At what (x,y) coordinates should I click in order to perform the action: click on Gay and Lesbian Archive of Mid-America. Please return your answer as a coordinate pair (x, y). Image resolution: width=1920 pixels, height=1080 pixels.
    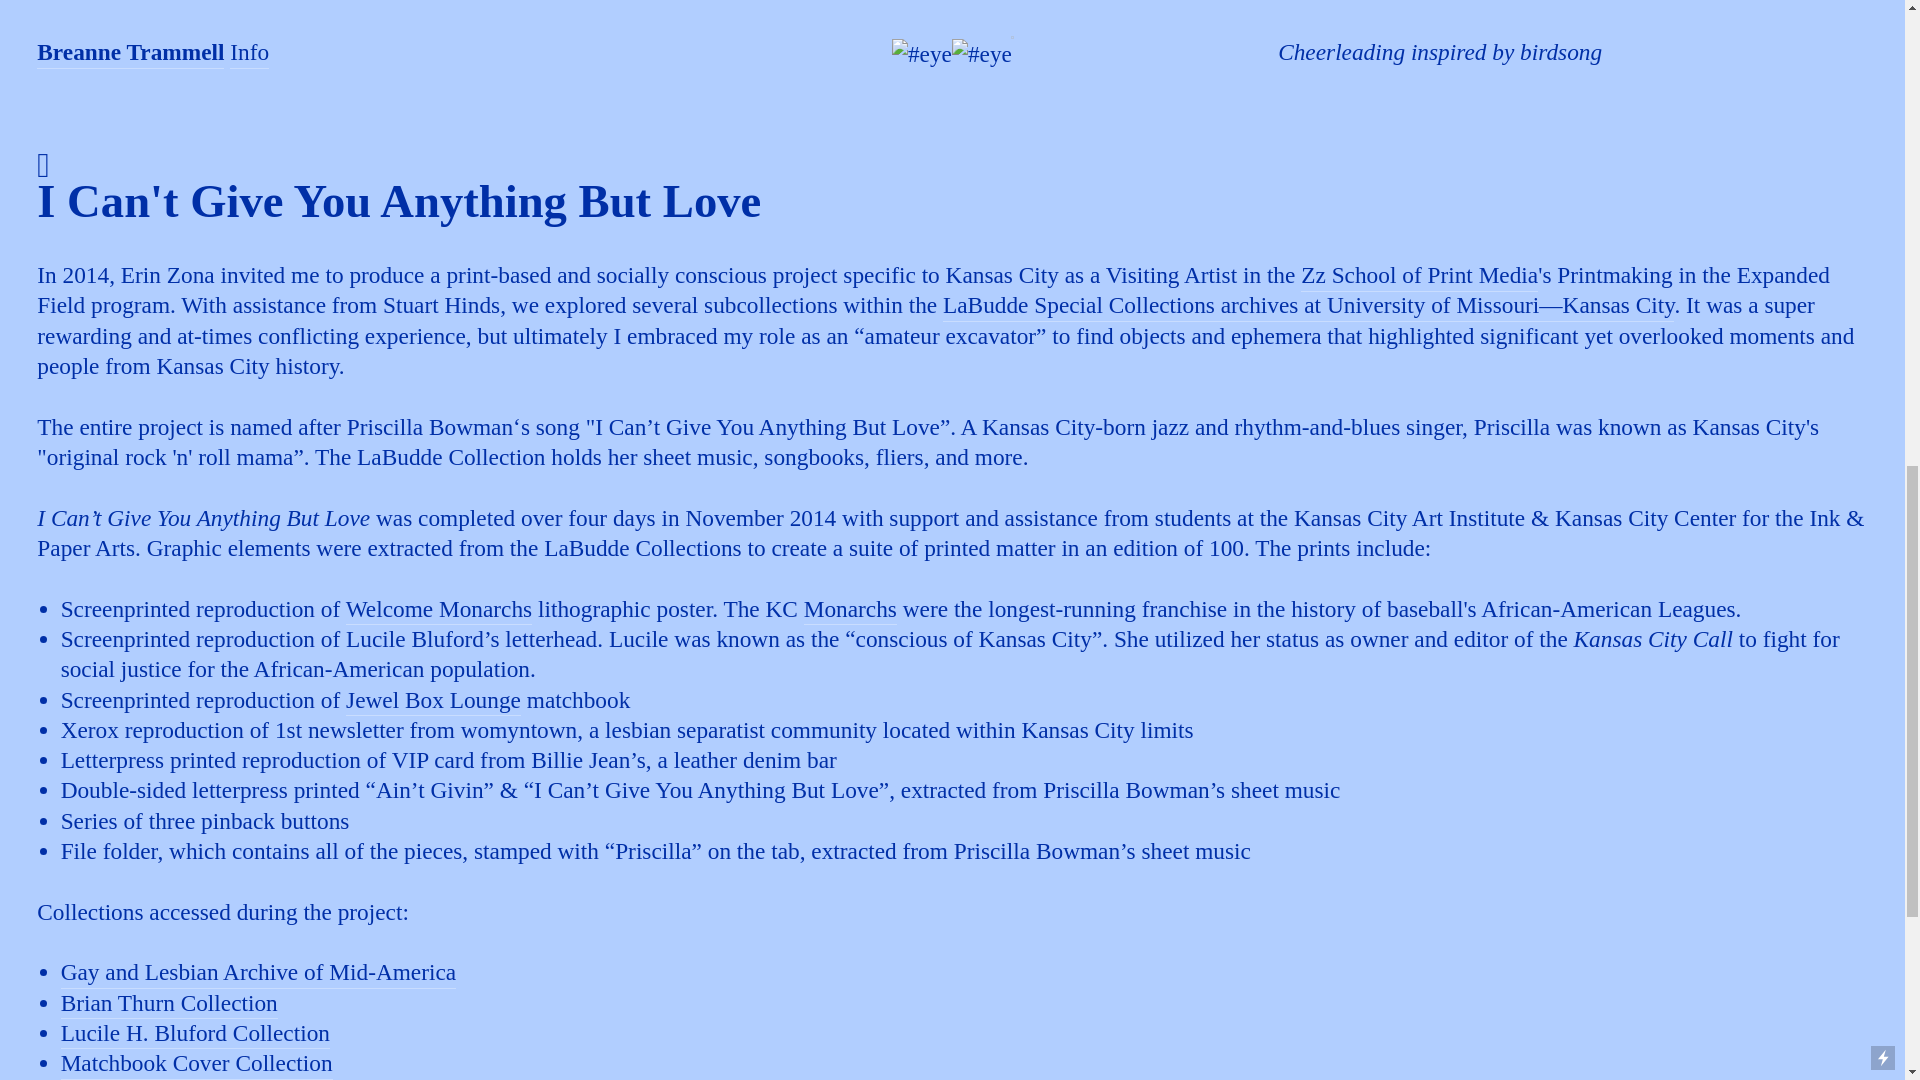
    Looking at the image, I should click on (258, 974).